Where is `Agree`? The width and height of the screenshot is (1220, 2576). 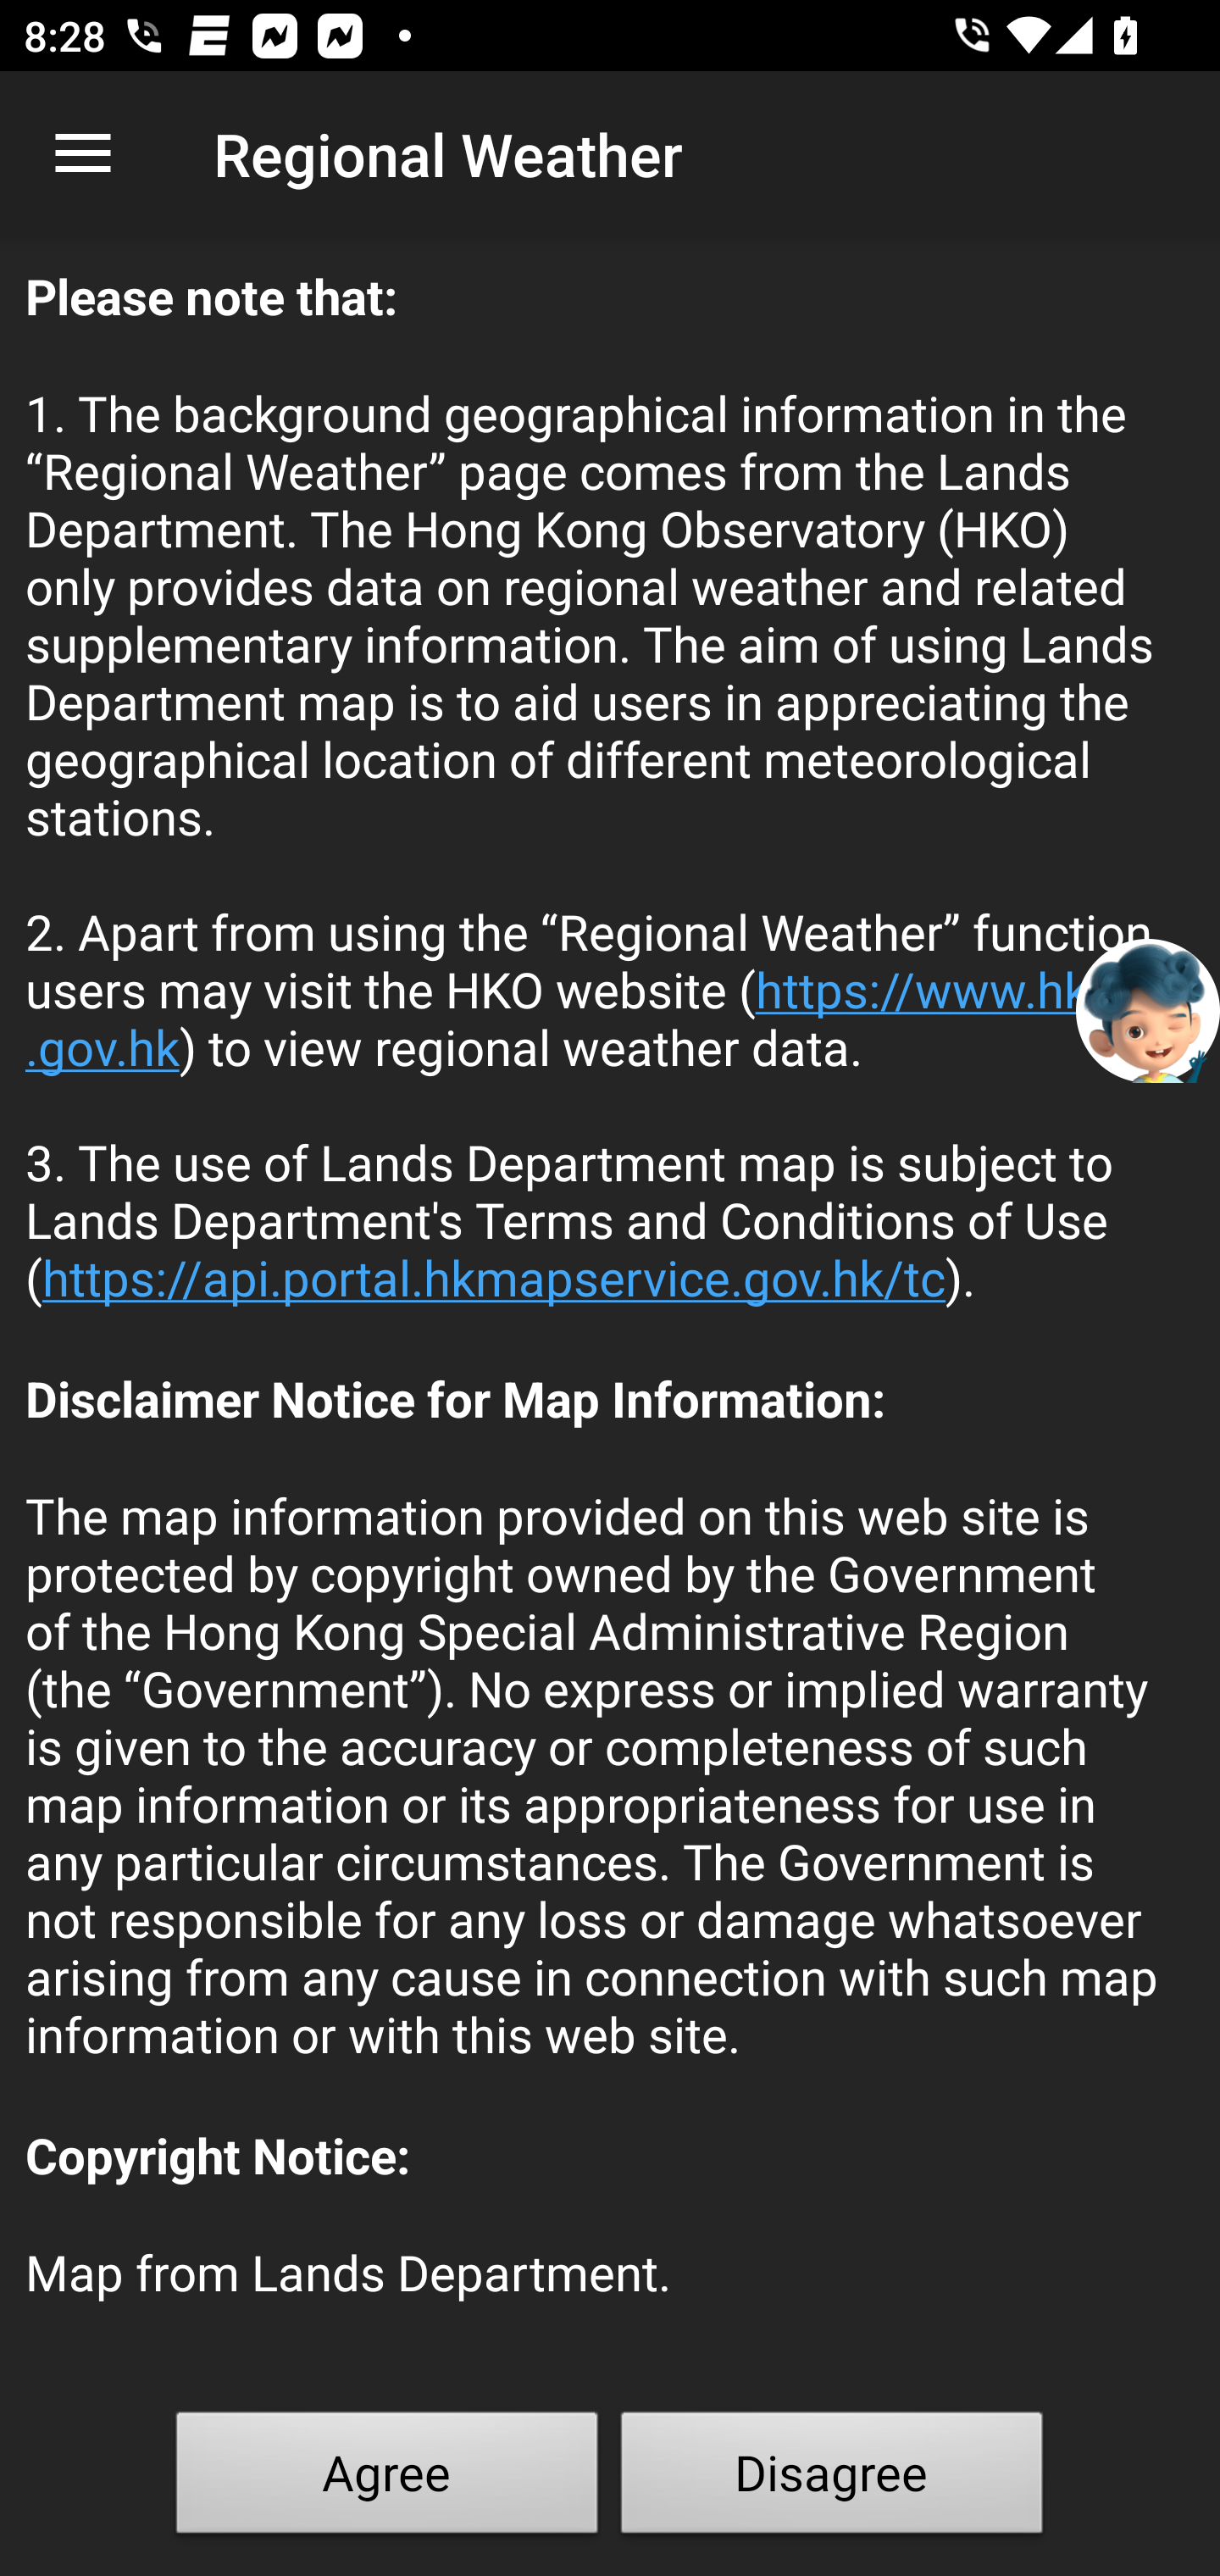
Agree is located at coordinates (387, 2479).